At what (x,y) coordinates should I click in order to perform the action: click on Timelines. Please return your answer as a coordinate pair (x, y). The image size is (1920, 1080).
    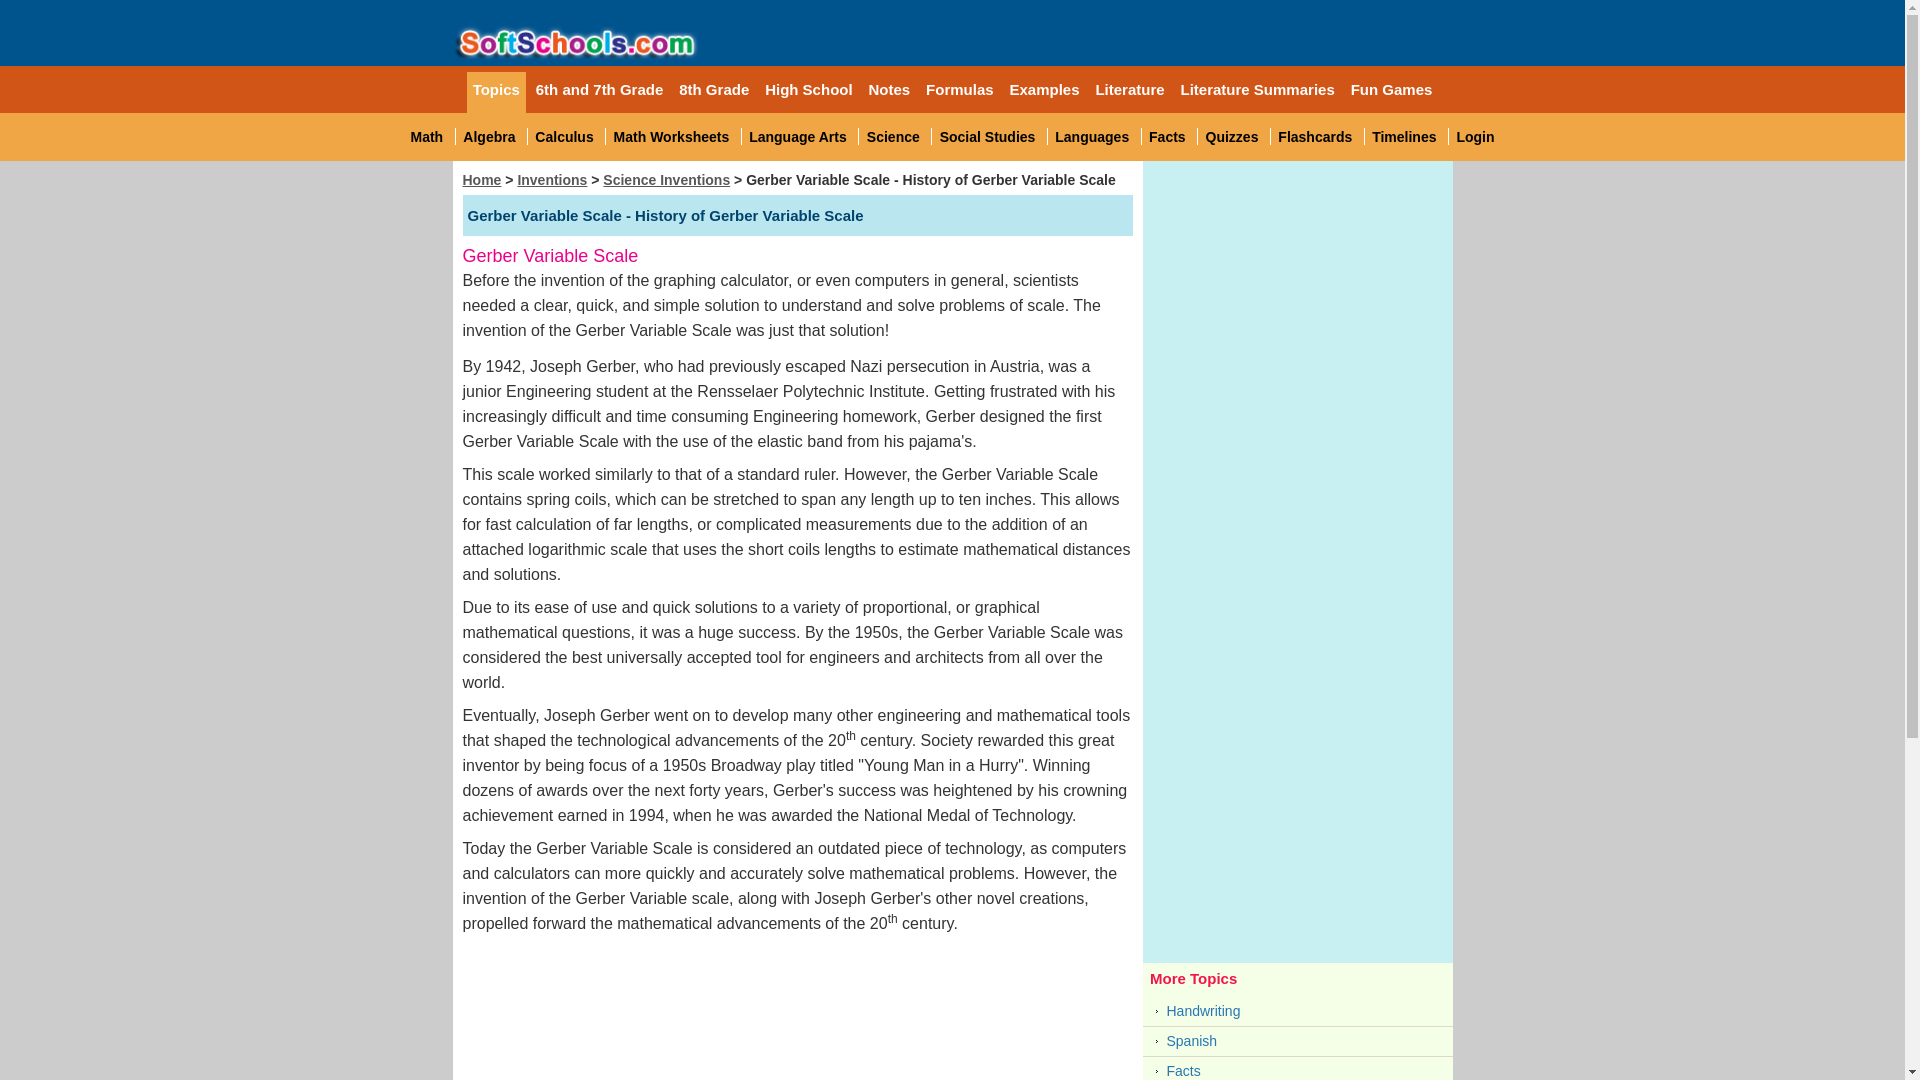
    Looking at the image, I should click on (1404, 136).